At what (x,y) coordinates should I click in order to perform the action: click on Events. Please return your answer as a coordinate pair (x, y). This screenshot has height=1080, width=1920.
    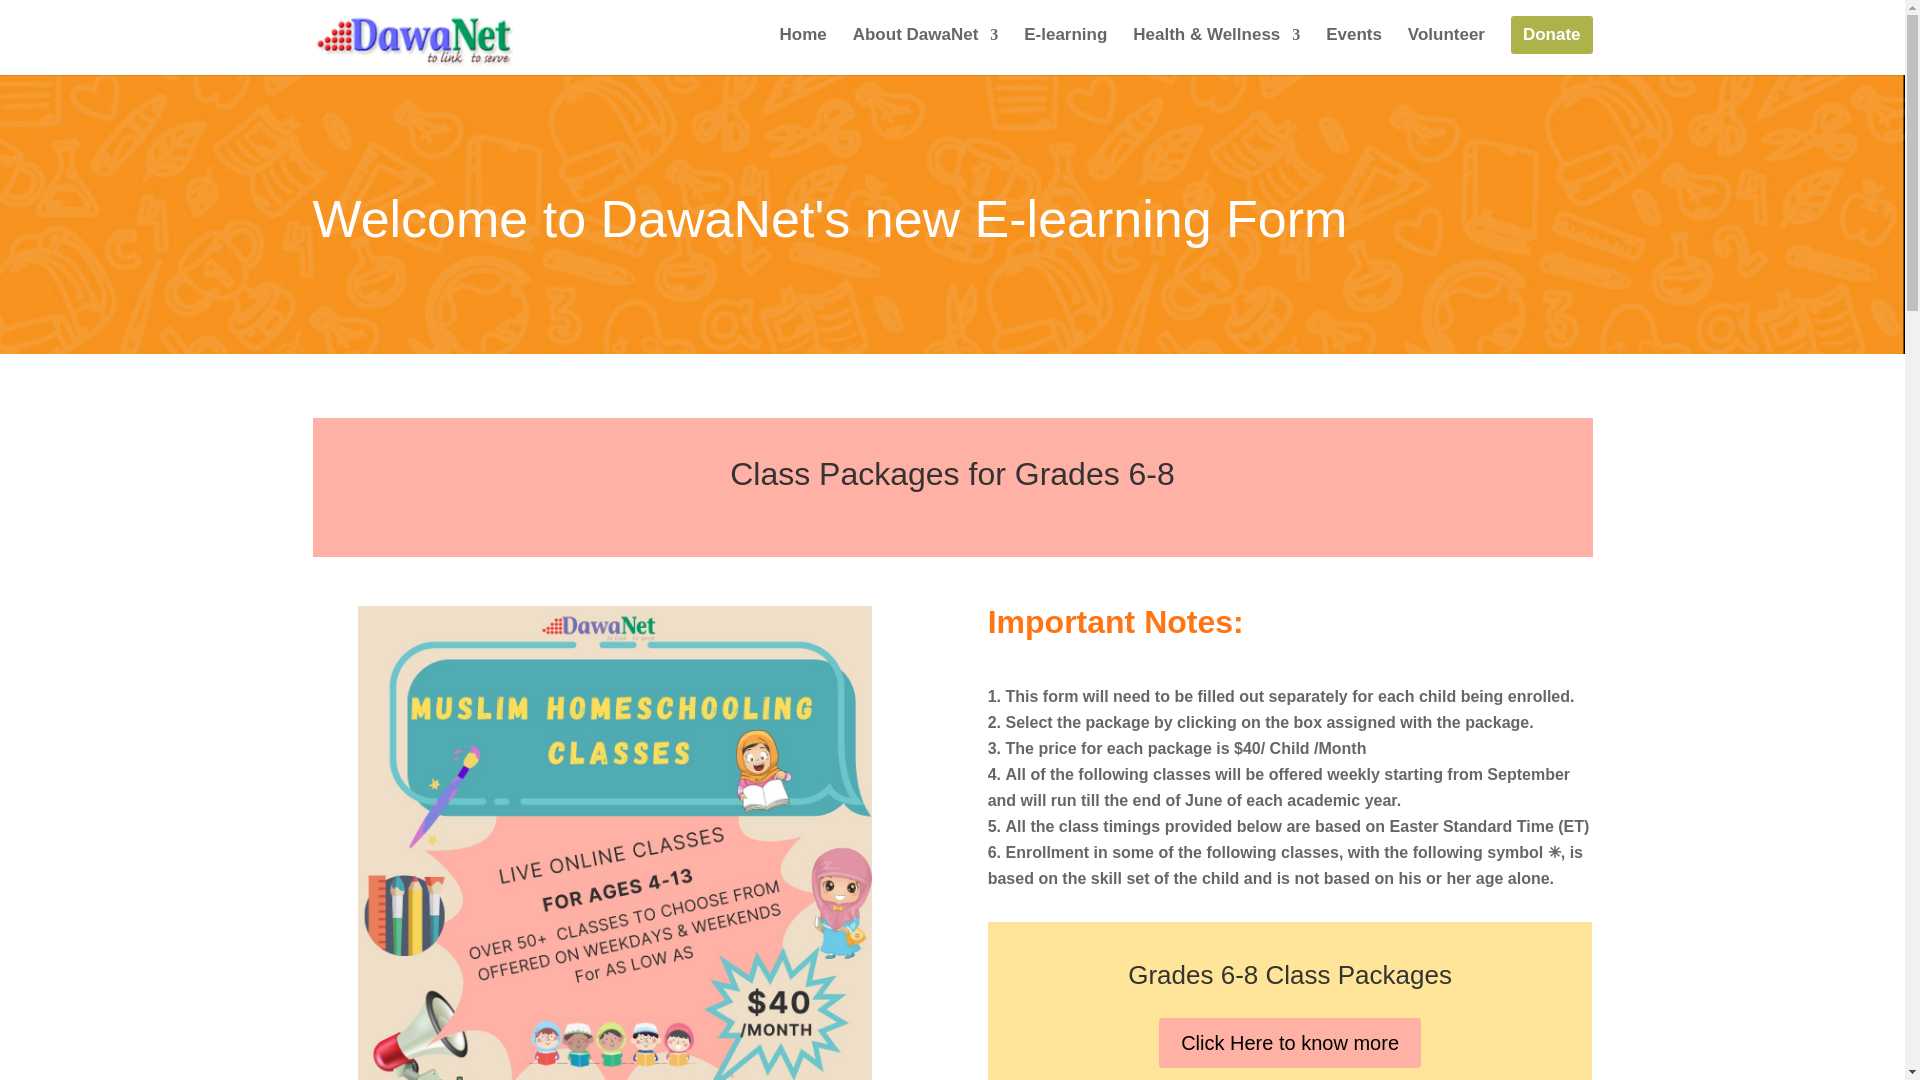
    Looking at the image, I should click on (1354, 51).